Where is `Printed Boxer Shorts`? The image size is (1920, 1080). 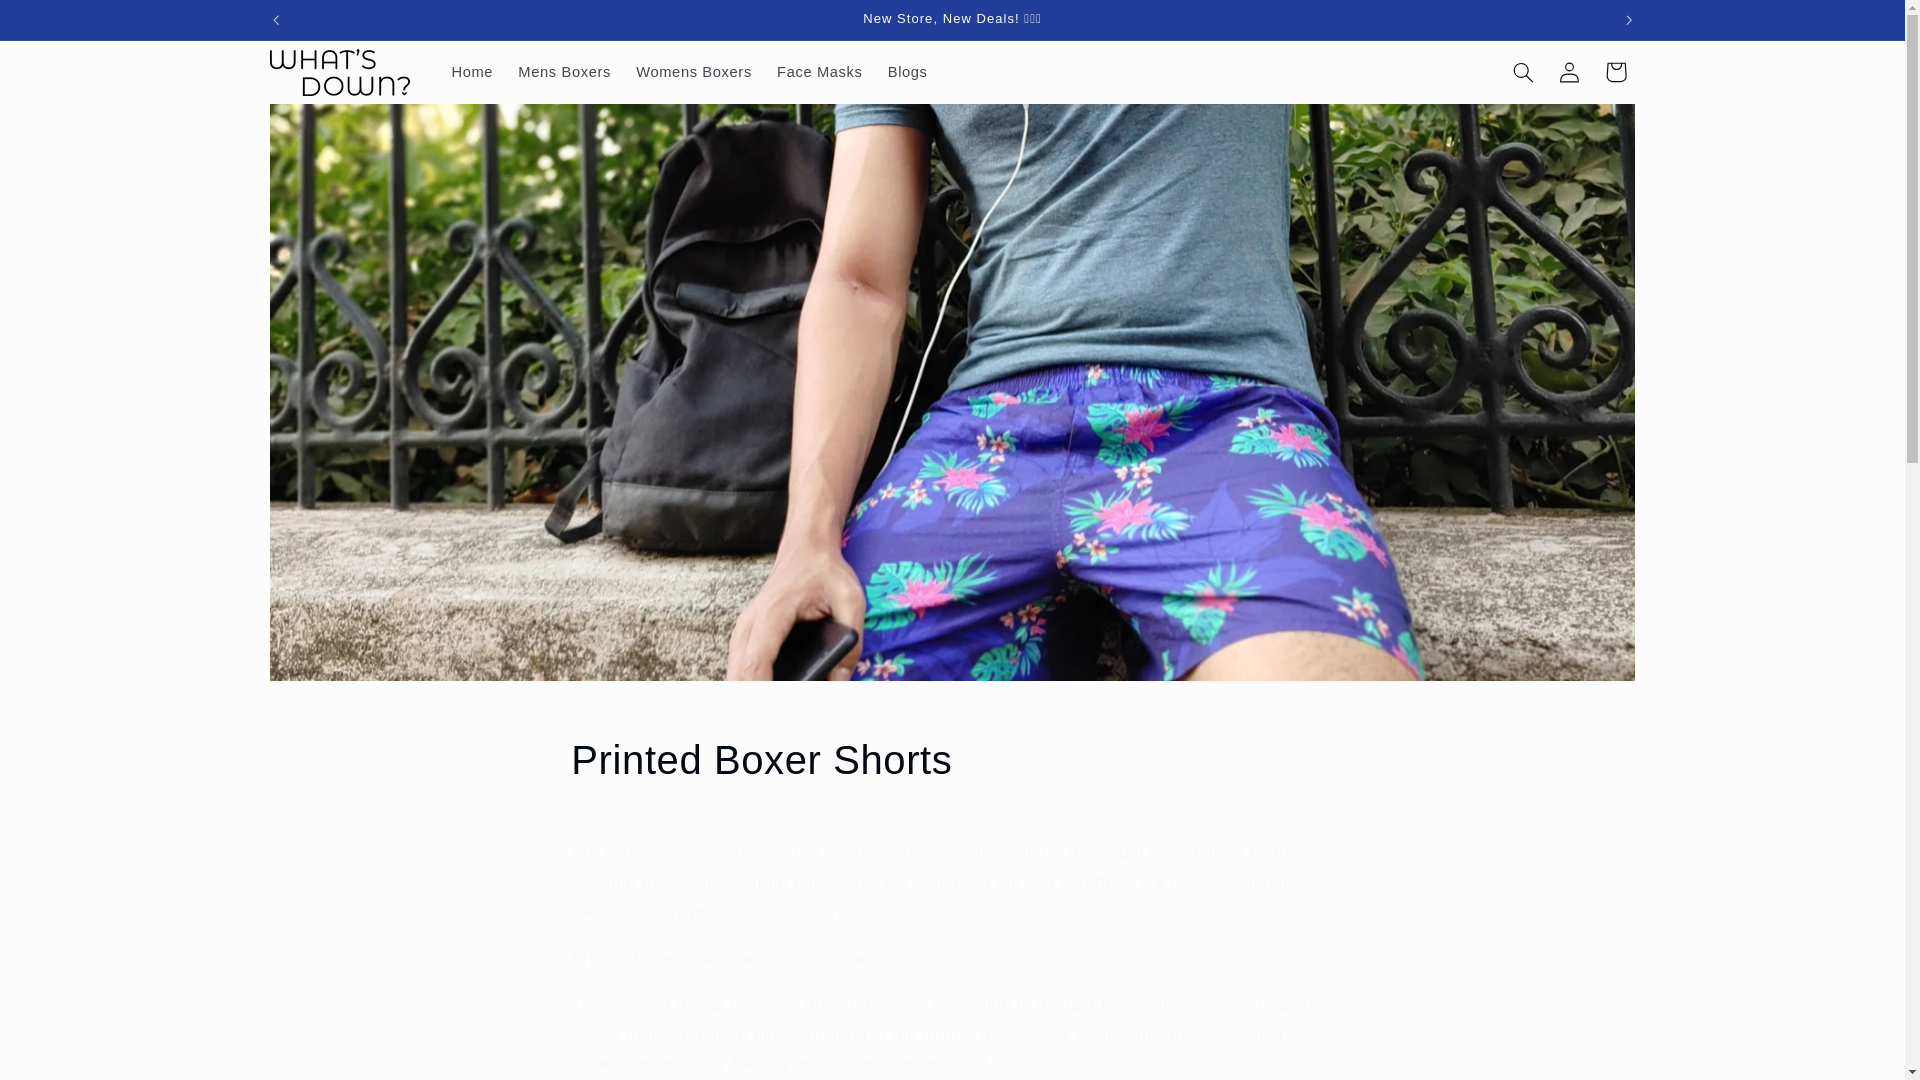 Printed Boxer Shorts is located at coordinates (951, 760).